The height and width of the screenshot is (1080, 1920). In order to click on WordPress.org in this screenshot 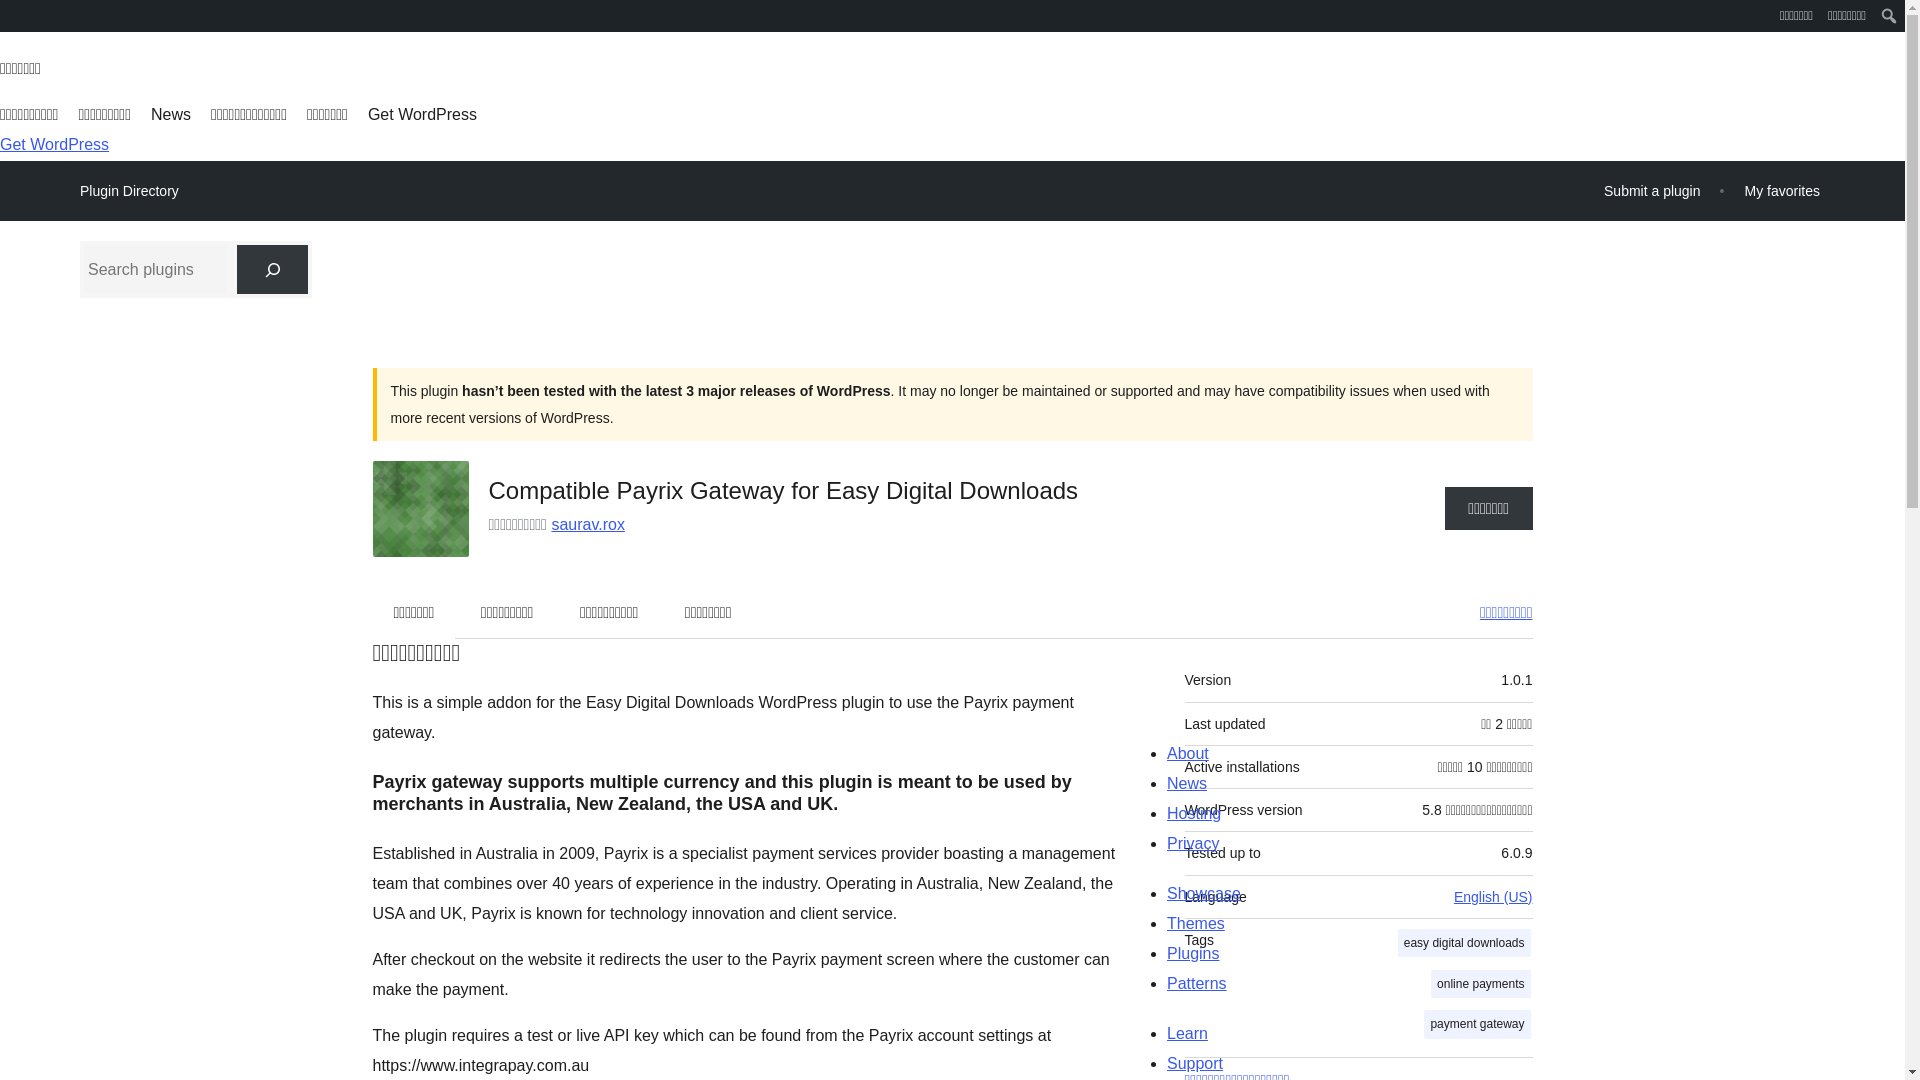, I will do `click(14, 14)`.